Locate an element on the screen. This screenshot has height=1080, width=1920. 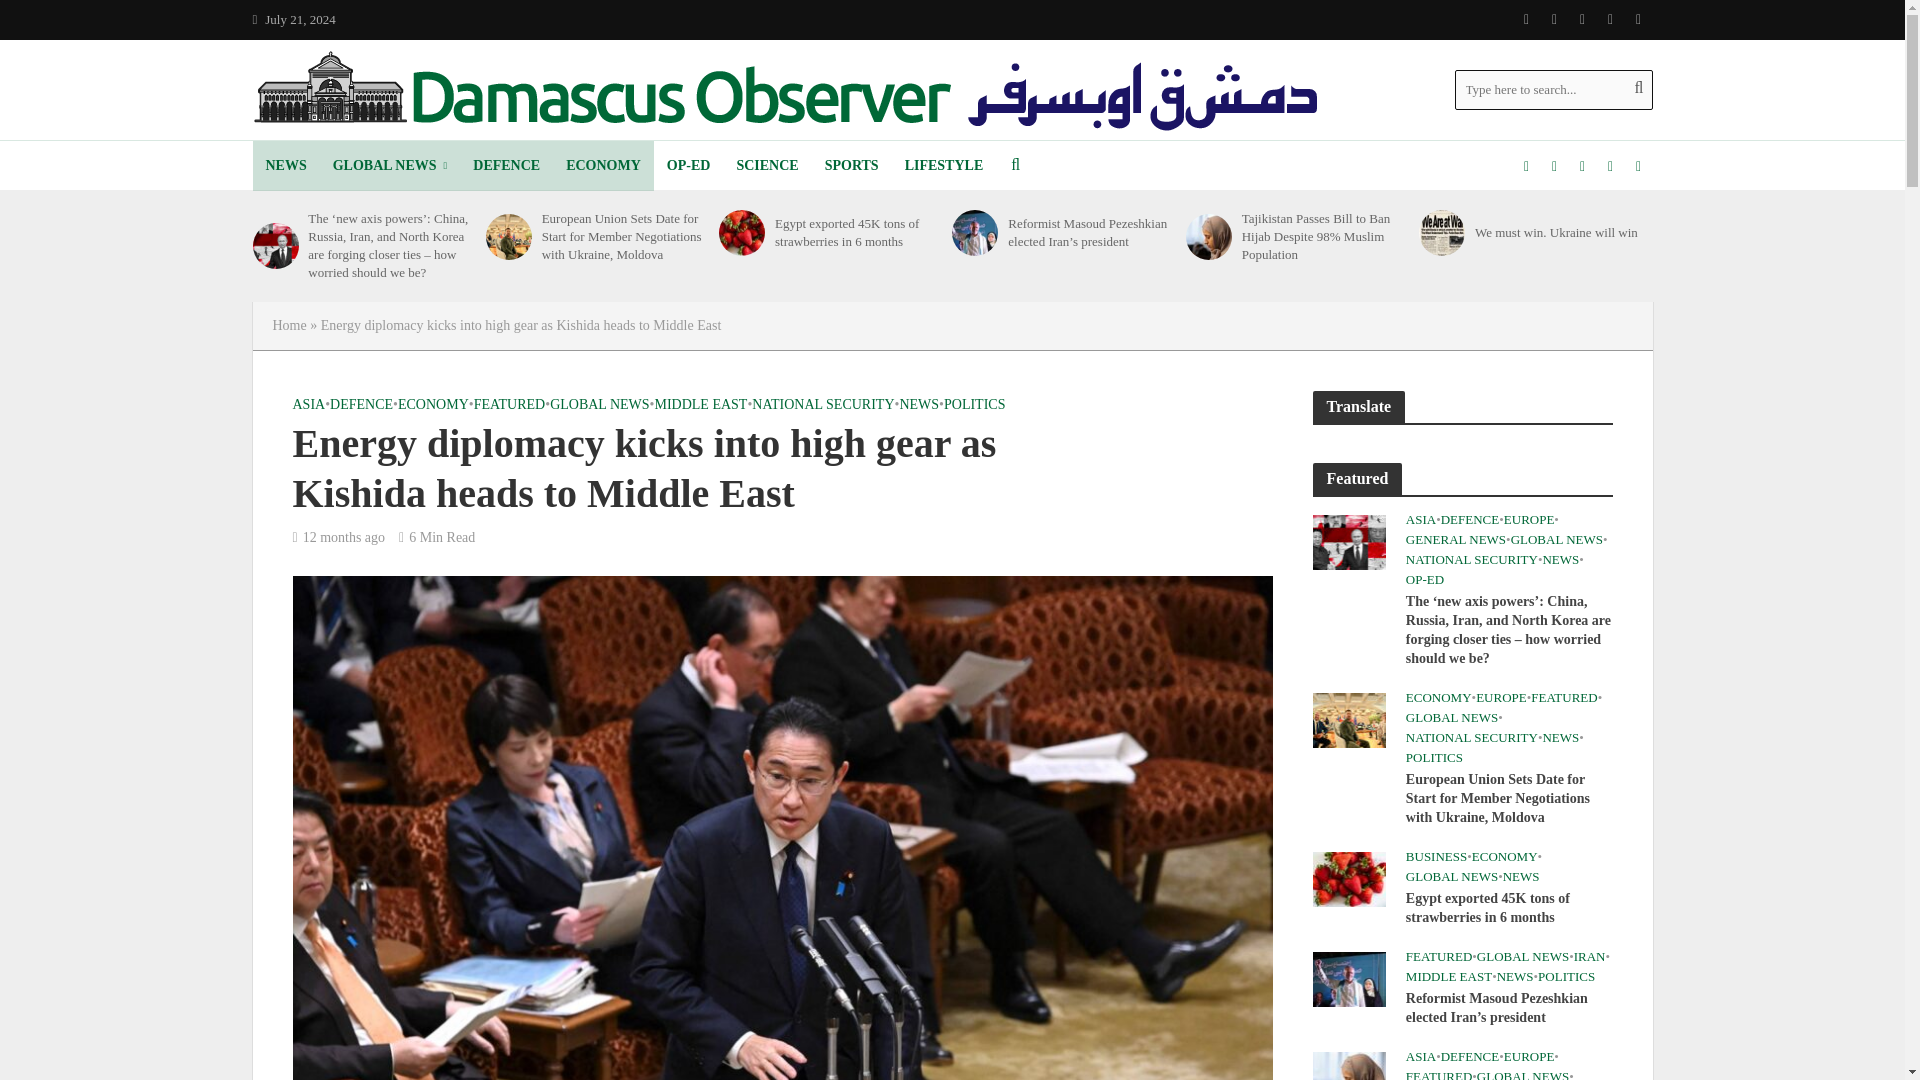
Egypt exported 45K tons of strawberries in 6 months is located at coordinates (741, 232).